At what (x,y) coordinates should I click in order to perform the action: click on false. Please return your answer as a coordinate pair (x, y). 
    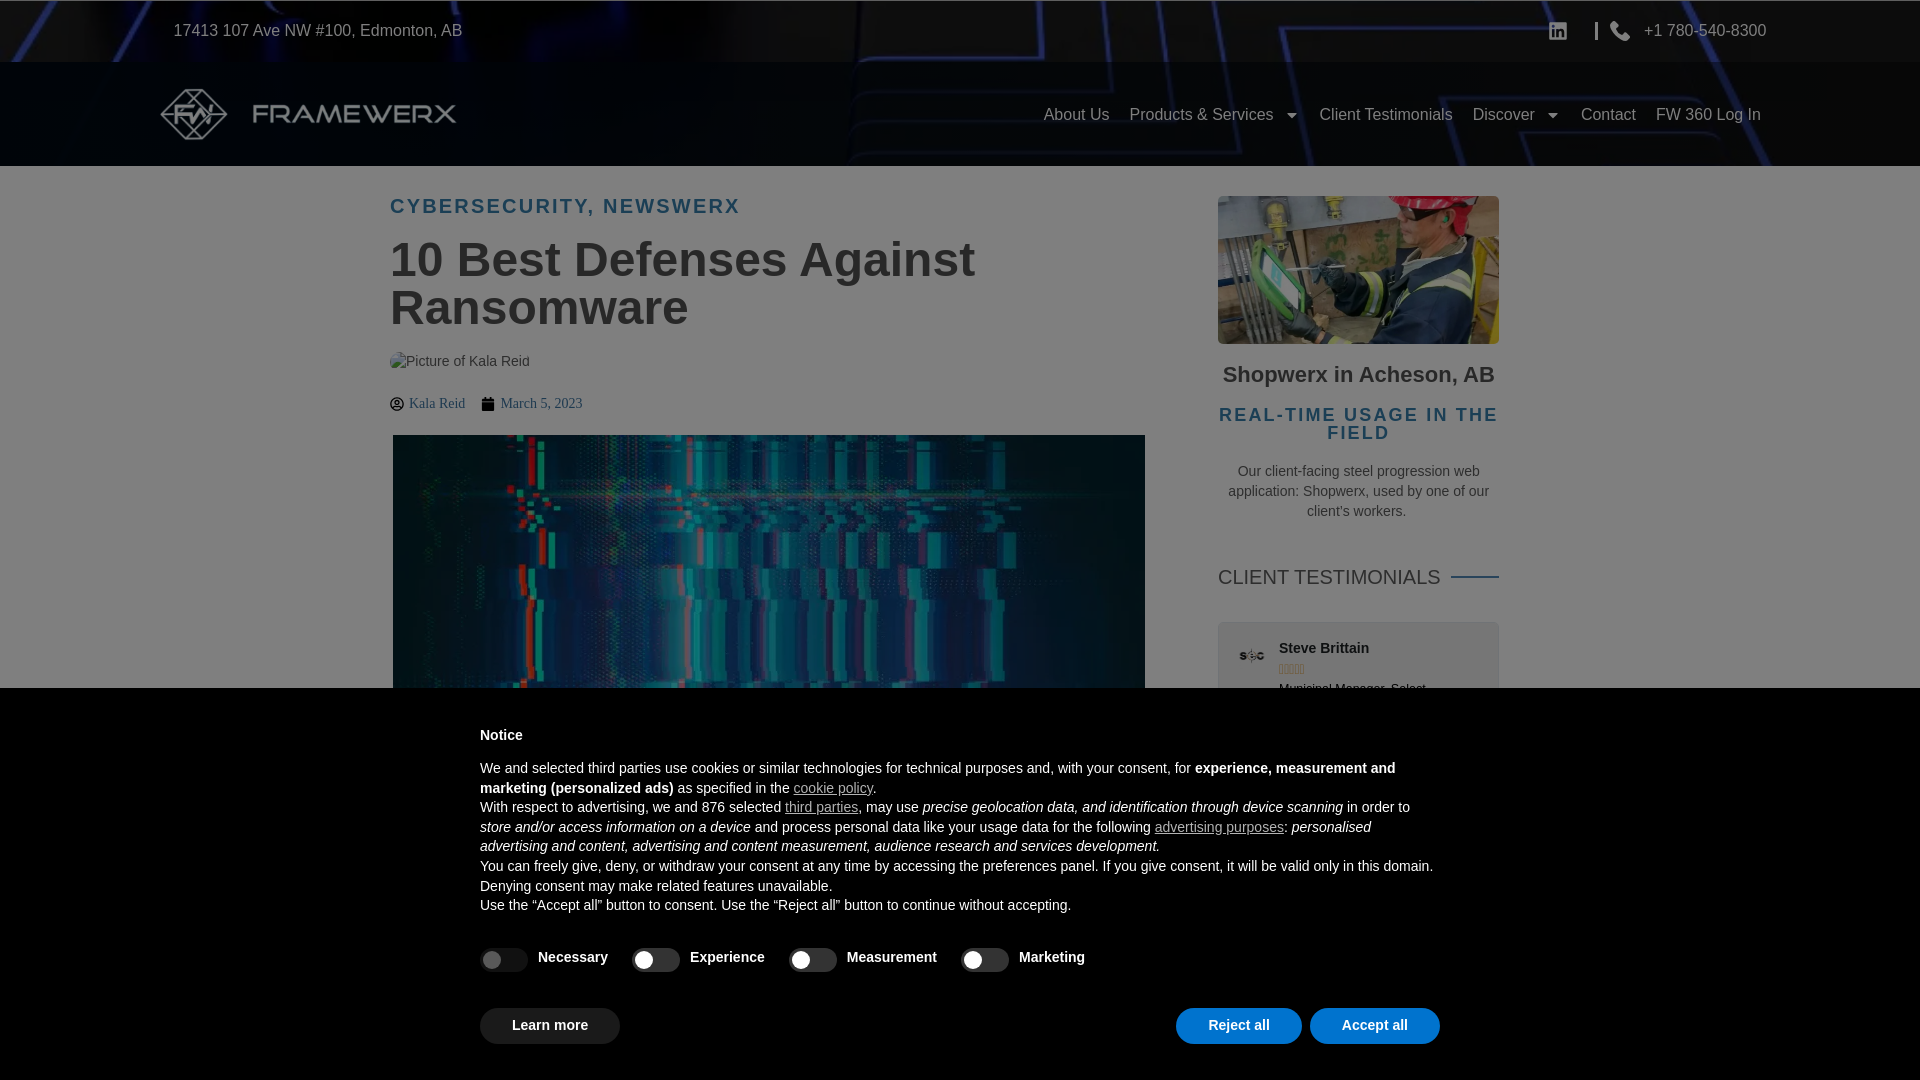
    Looking at the image, I should click on (813, 960).